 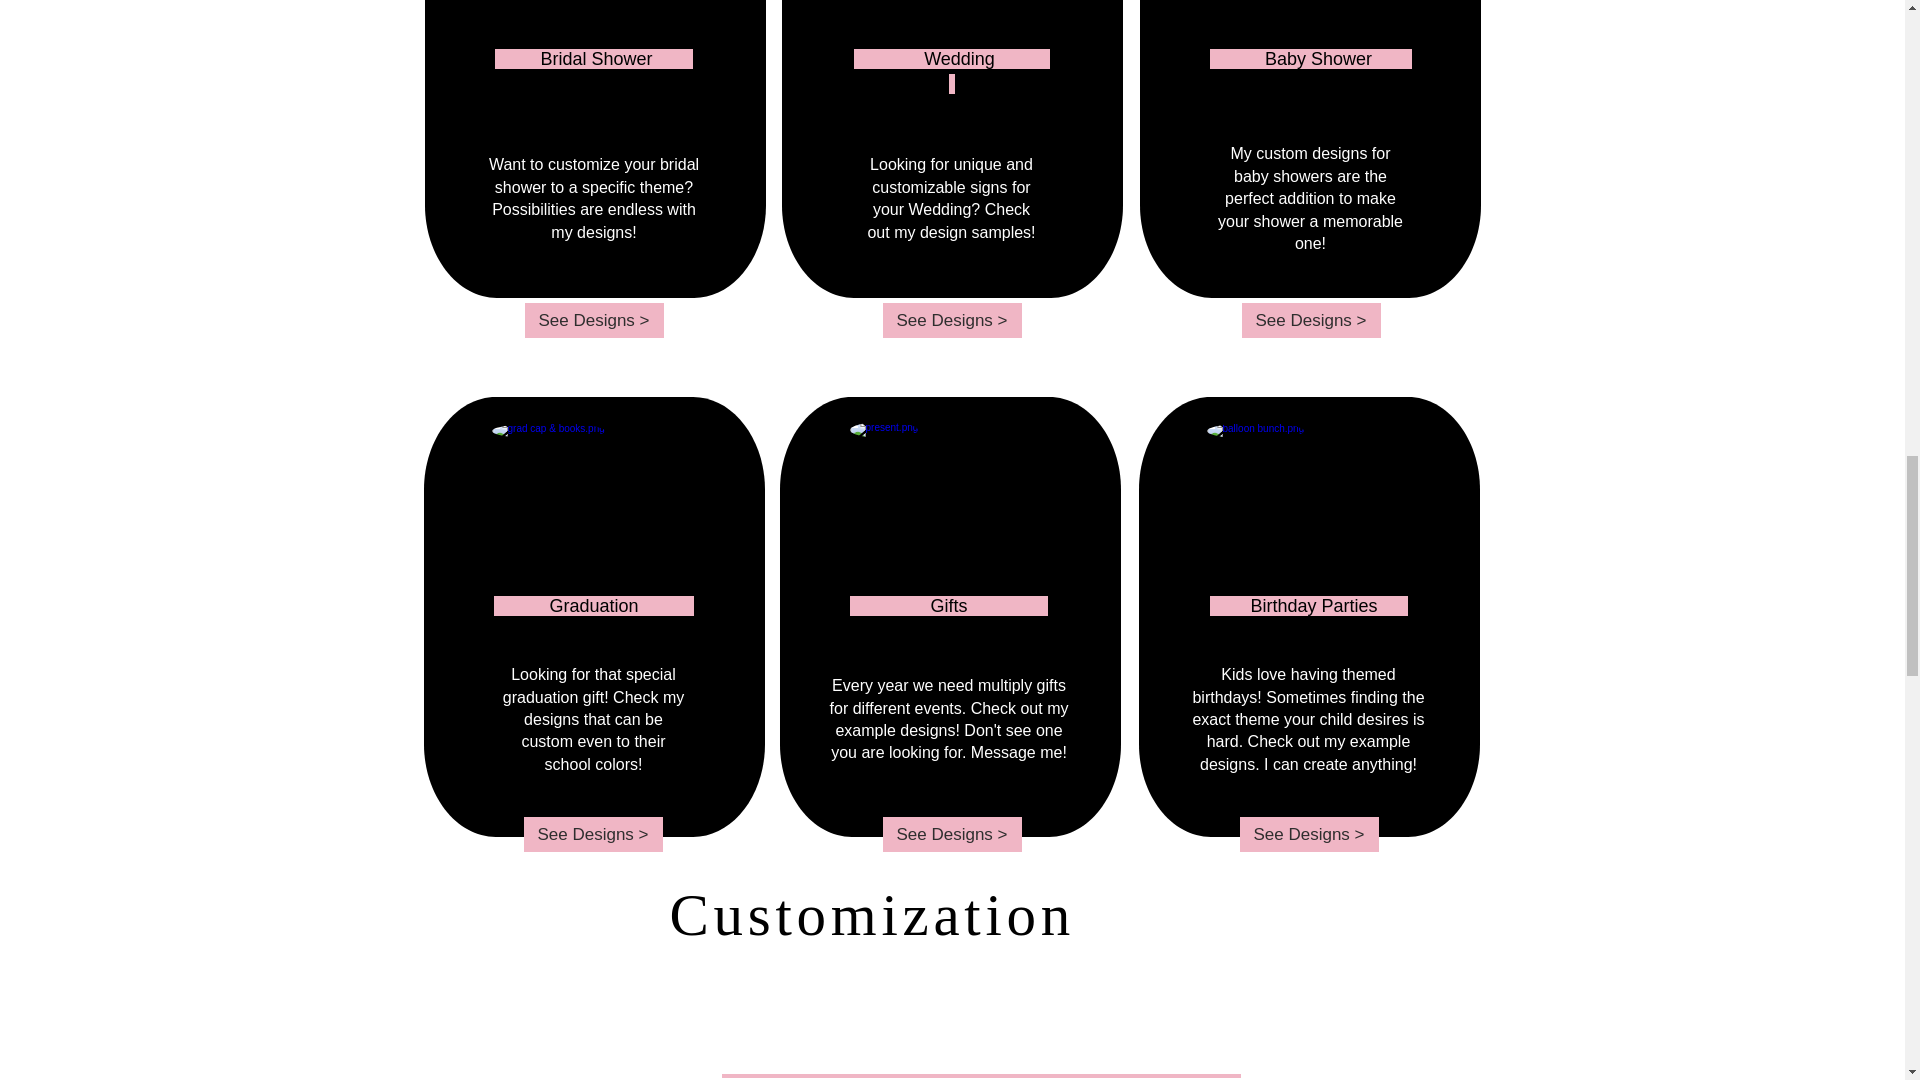 What do you see at coordinates (1310, 42) in the screenshot?
I see `C0AE81C0-F49B-4041-A14F-9B990CEA487C.jpe` at bounding box center [1310, 42].